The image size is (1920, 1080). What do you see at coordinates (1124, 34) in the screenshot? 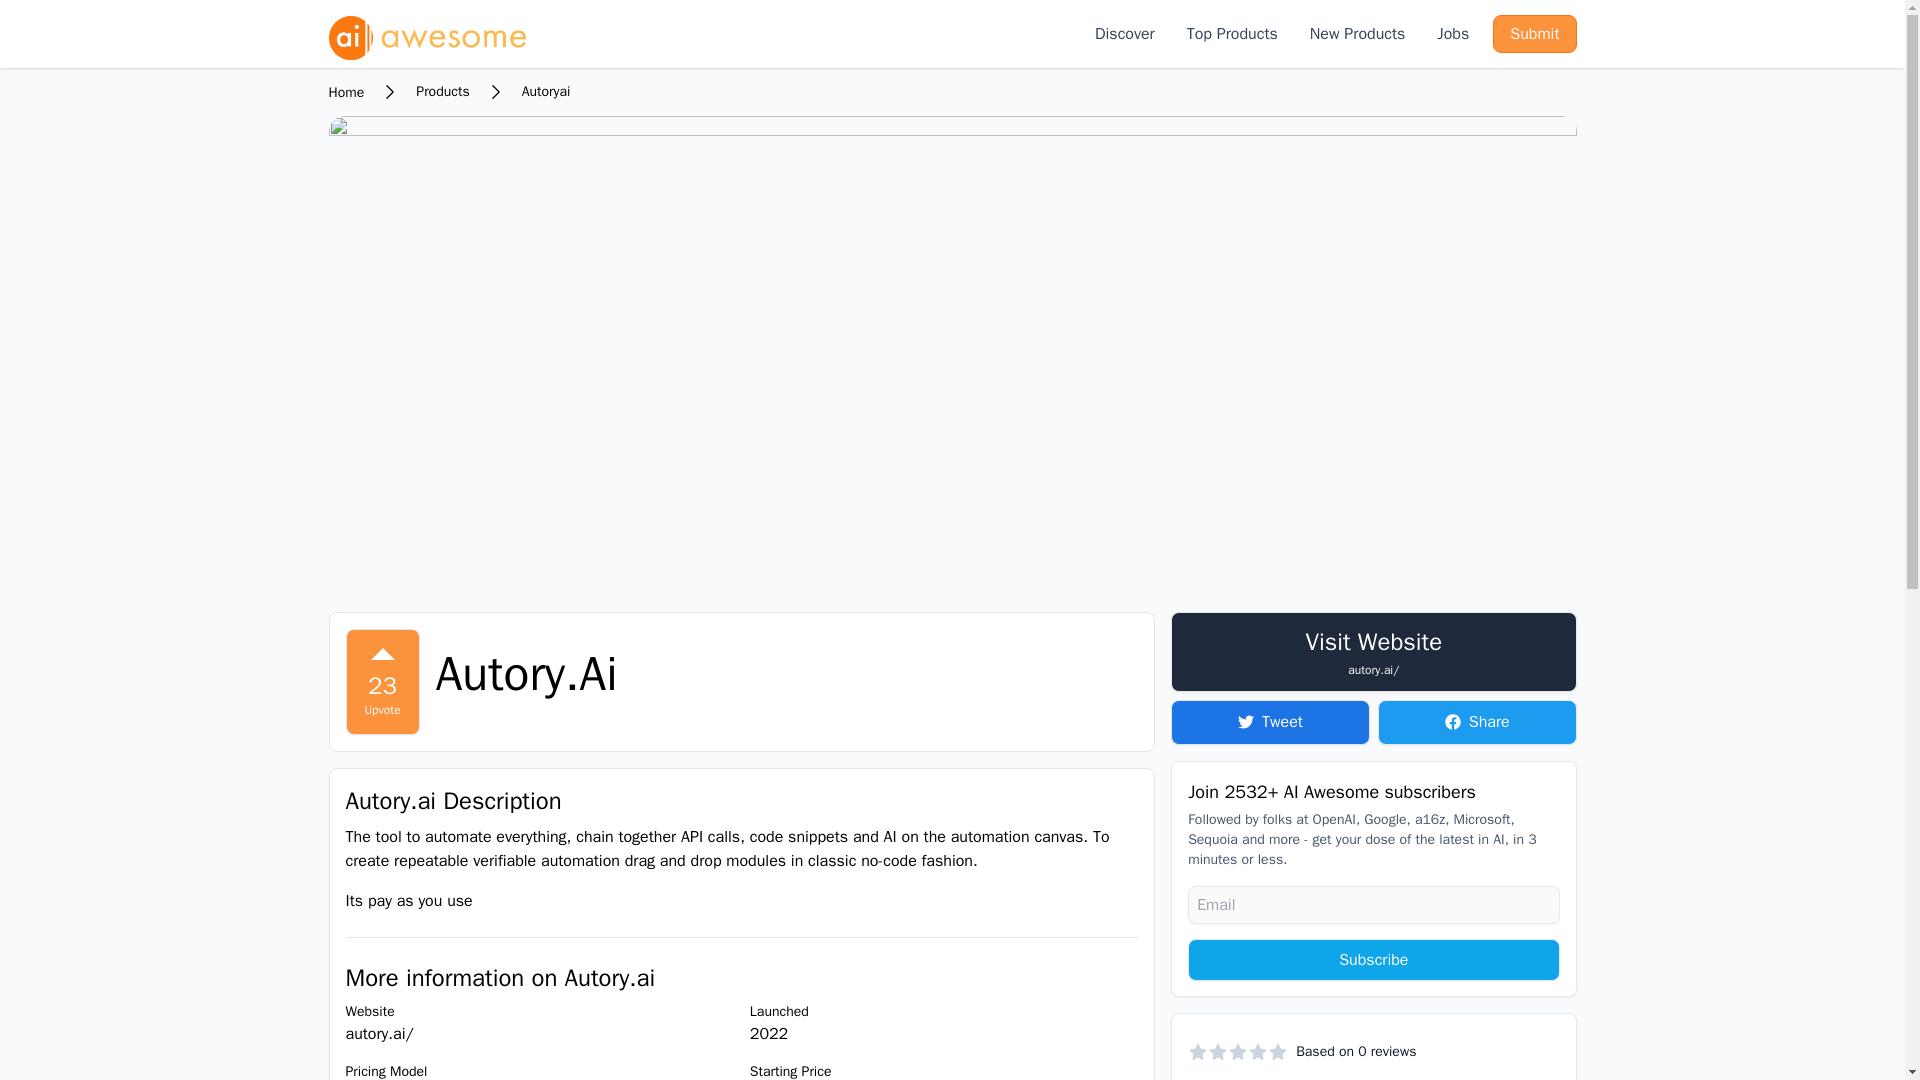
I see `Discover` at bounding box center [1124, 34].